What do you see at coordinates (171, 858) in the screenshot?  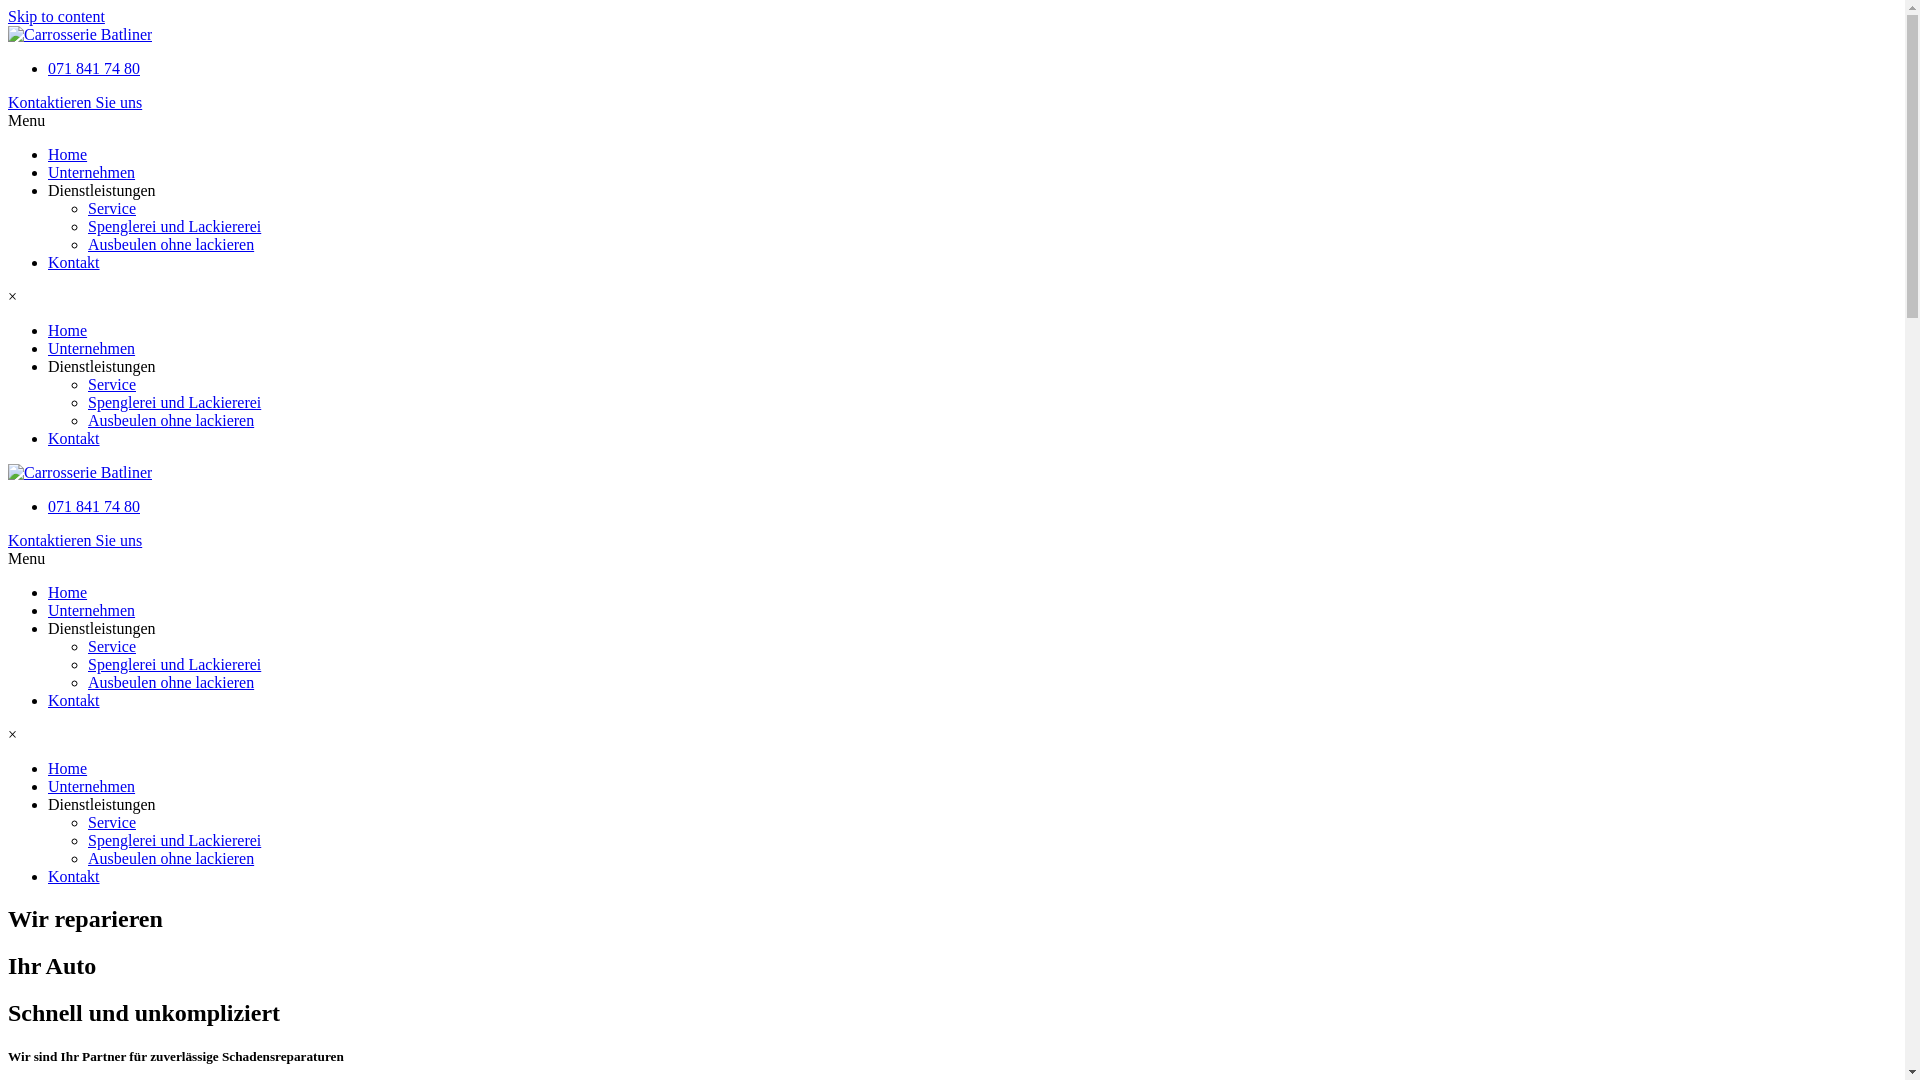 I see `Ausbeulen ohne lackieren` at bounding box center [171, 858].